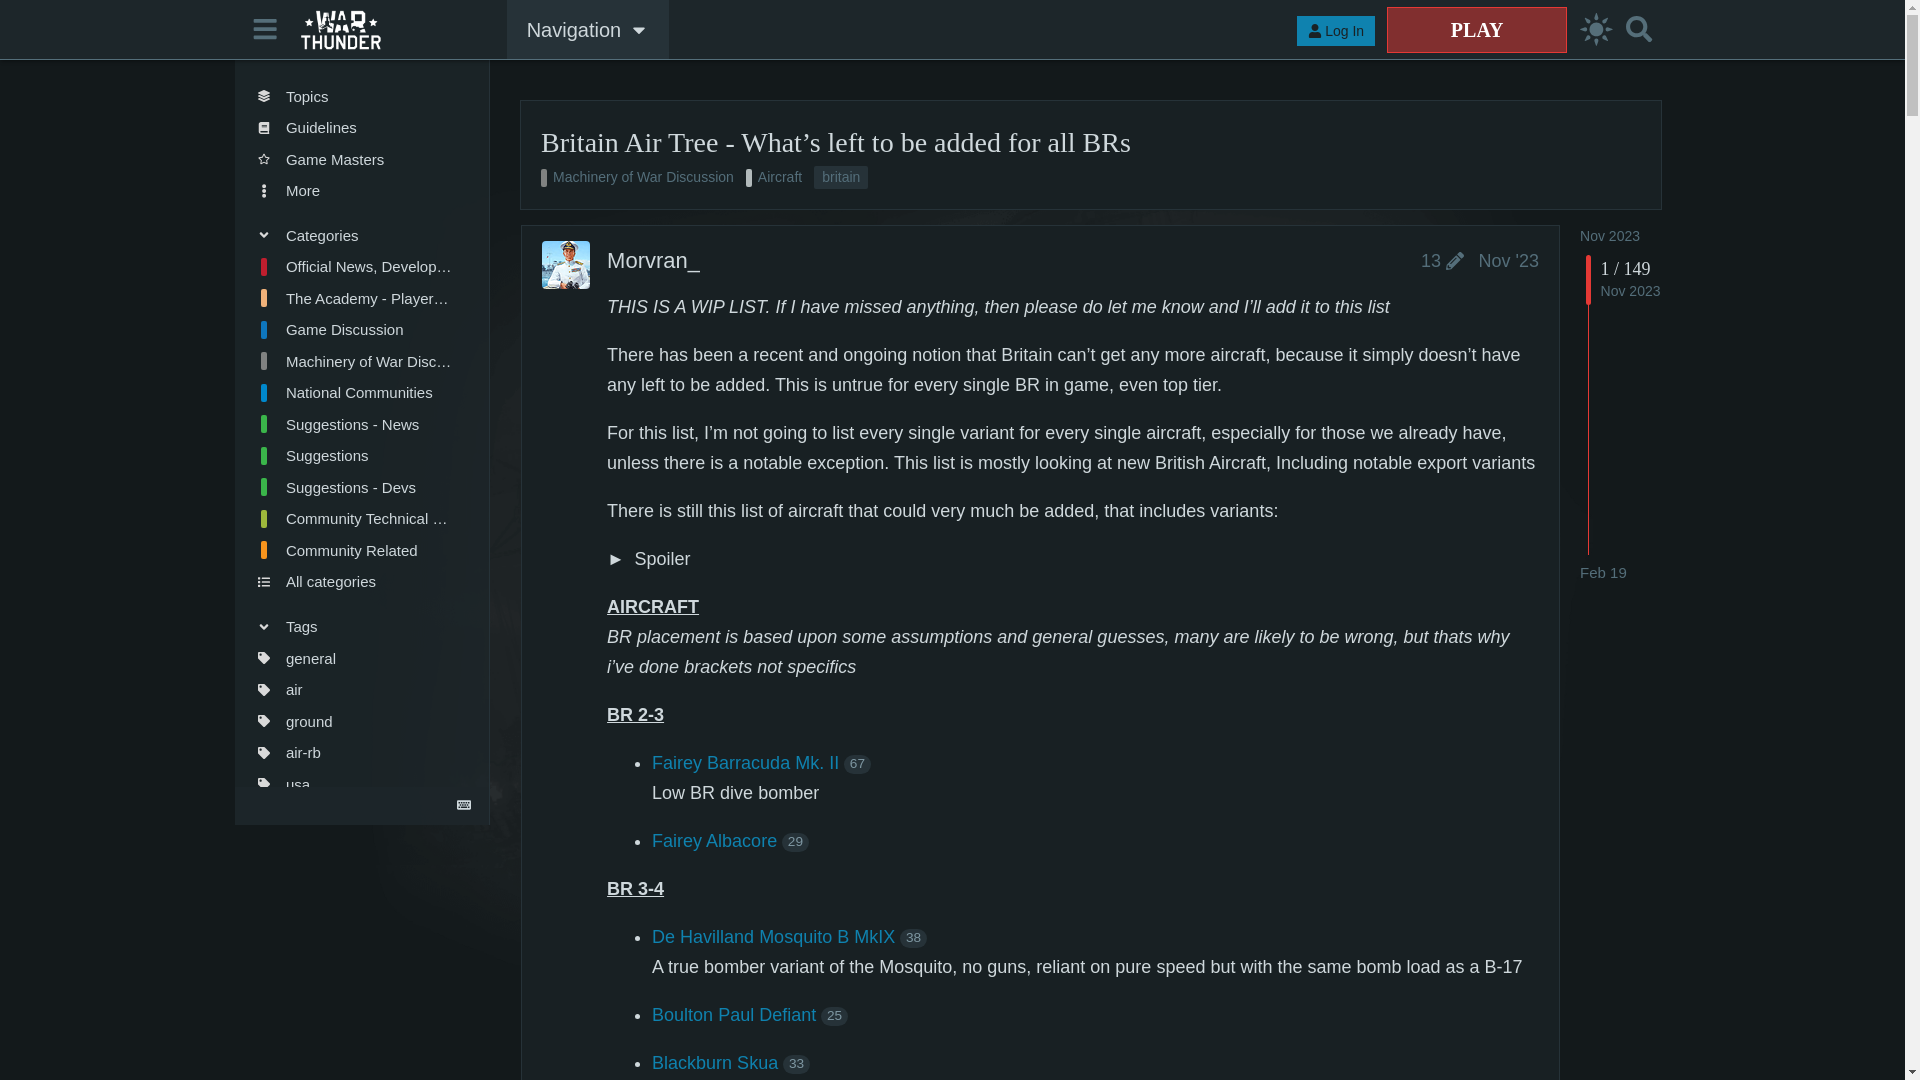  Describe the element at coordinates (354, 266) in the screenshot. I see `Official News, Development Blogs and Updates for War Thunder` at that location.